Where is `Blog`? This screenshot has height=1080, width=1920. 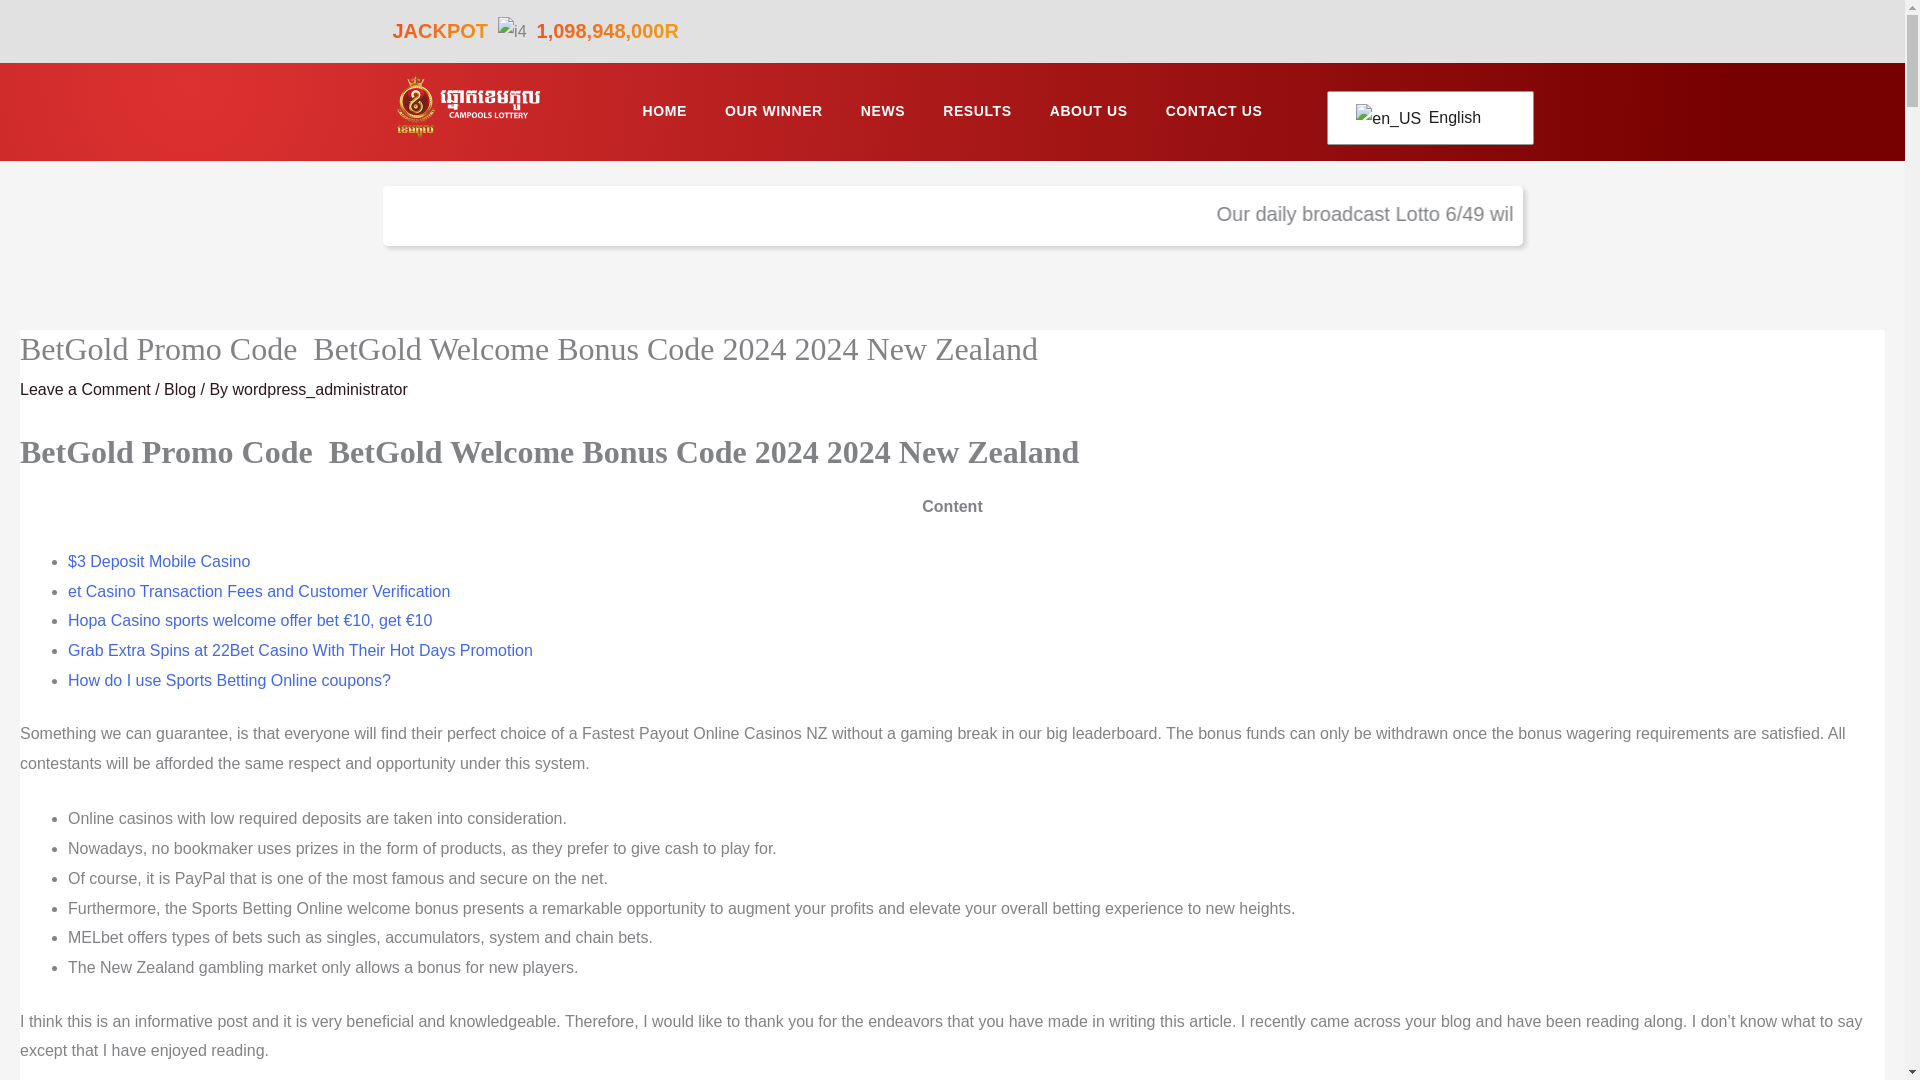 Blog is located at coordinates (179, 390).